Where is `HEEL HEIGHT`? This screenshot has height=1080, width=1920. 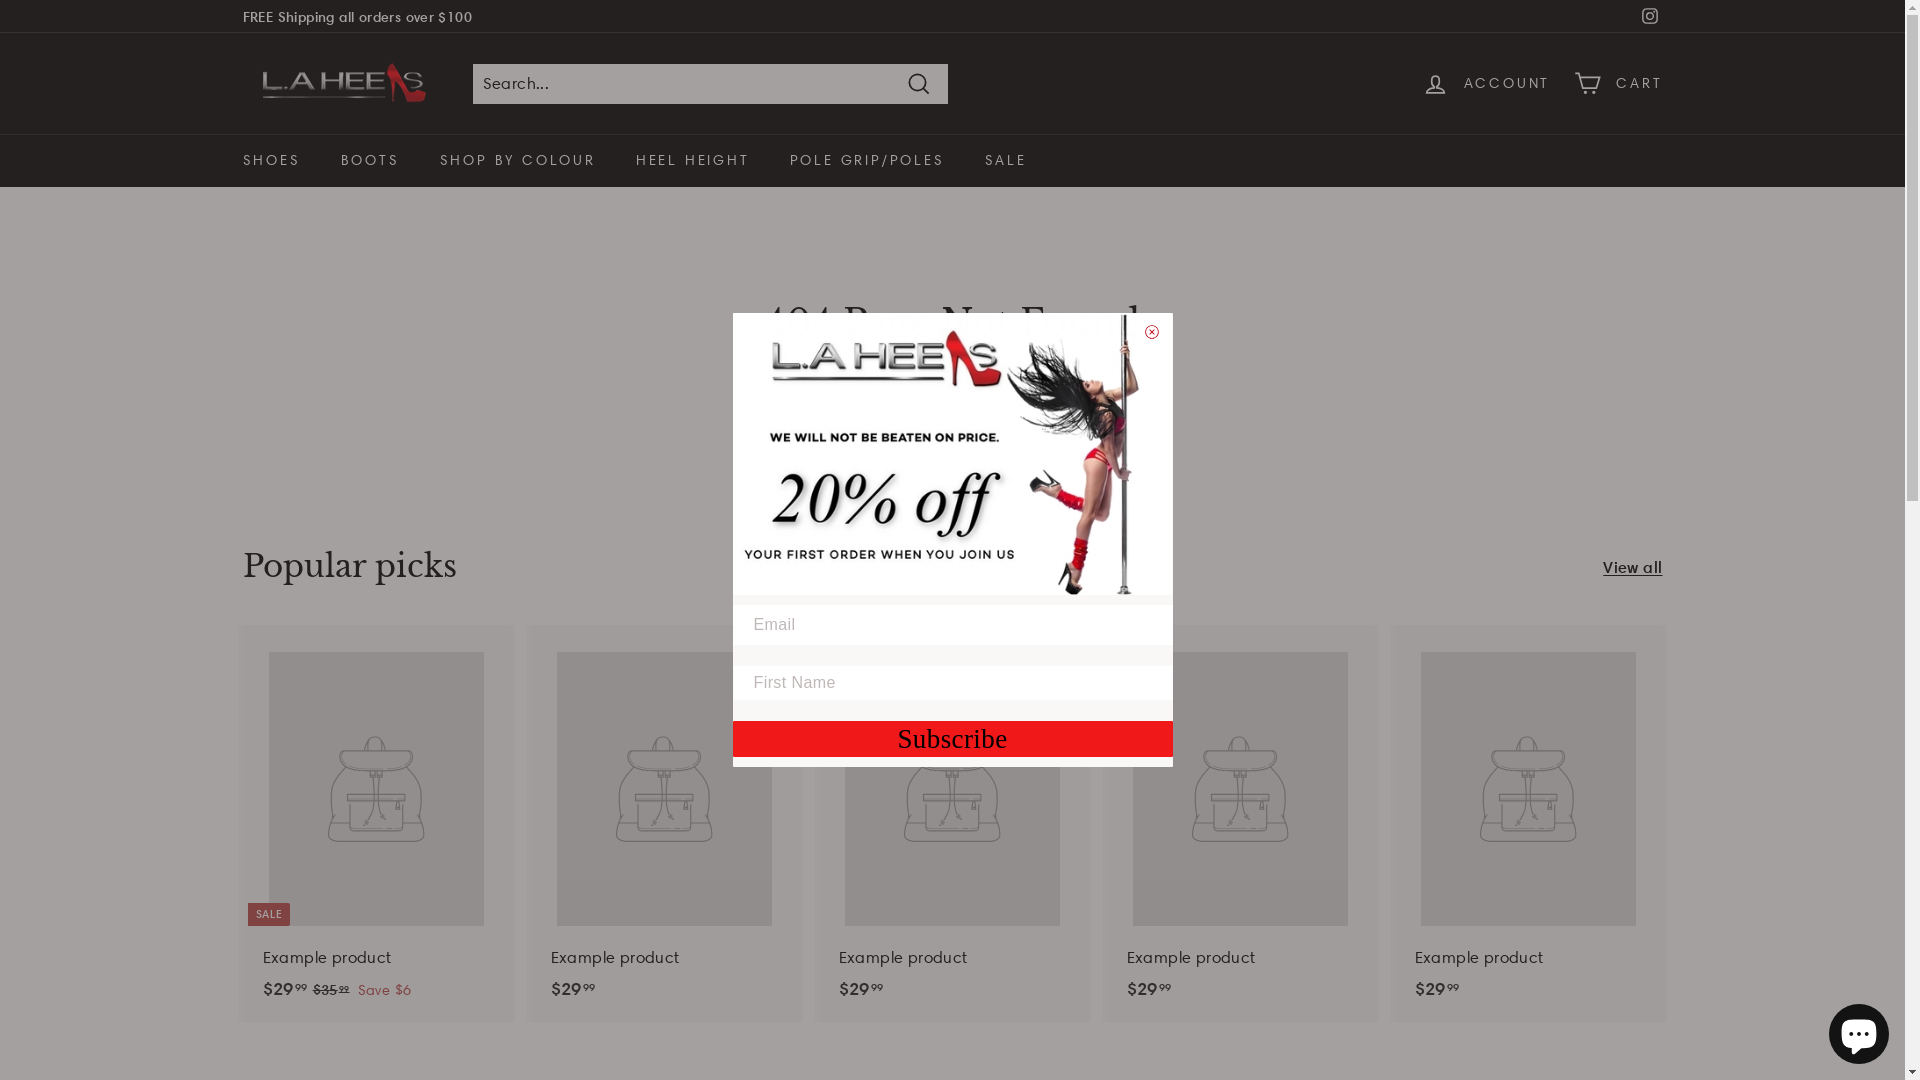
HEEL HEIGHT is located at coordinates (693, 160).